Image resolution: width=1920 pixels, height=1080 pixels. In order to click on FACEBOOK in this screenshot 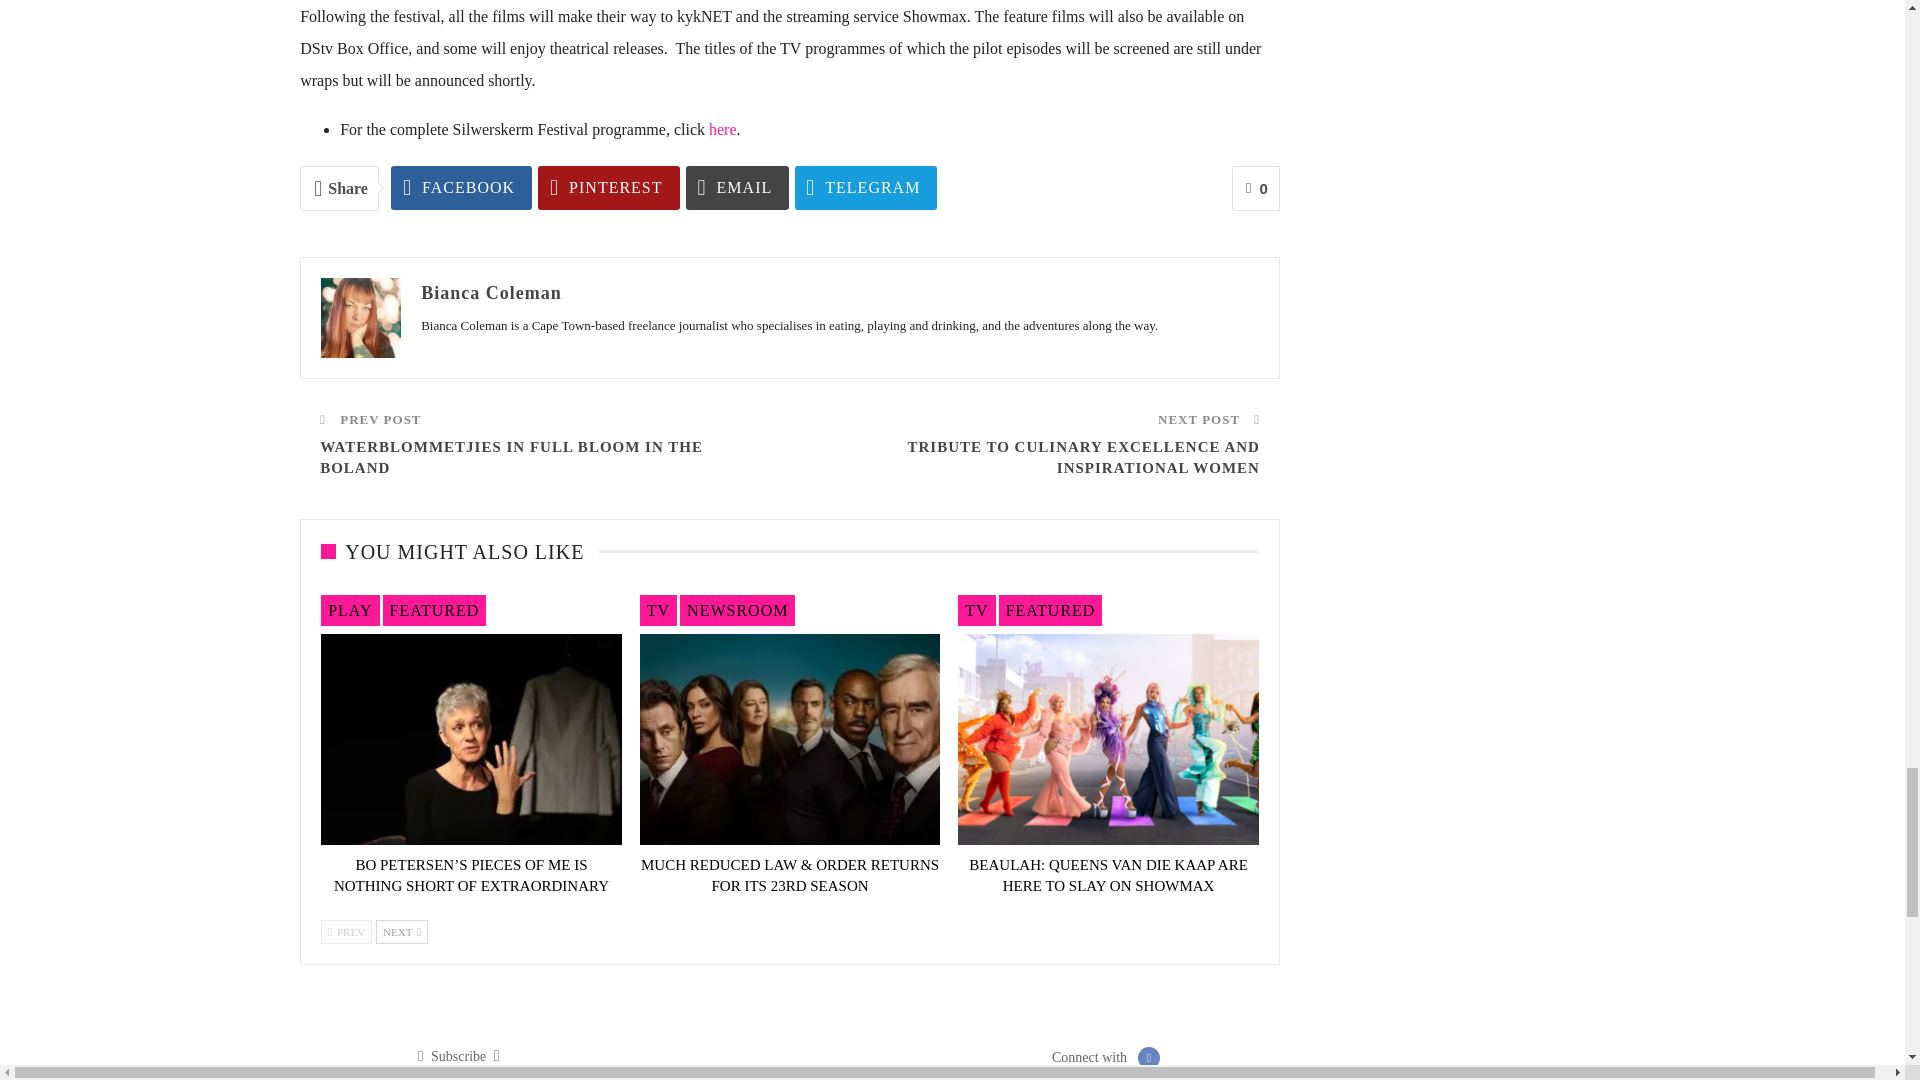, I will do `click(461, 188)`.